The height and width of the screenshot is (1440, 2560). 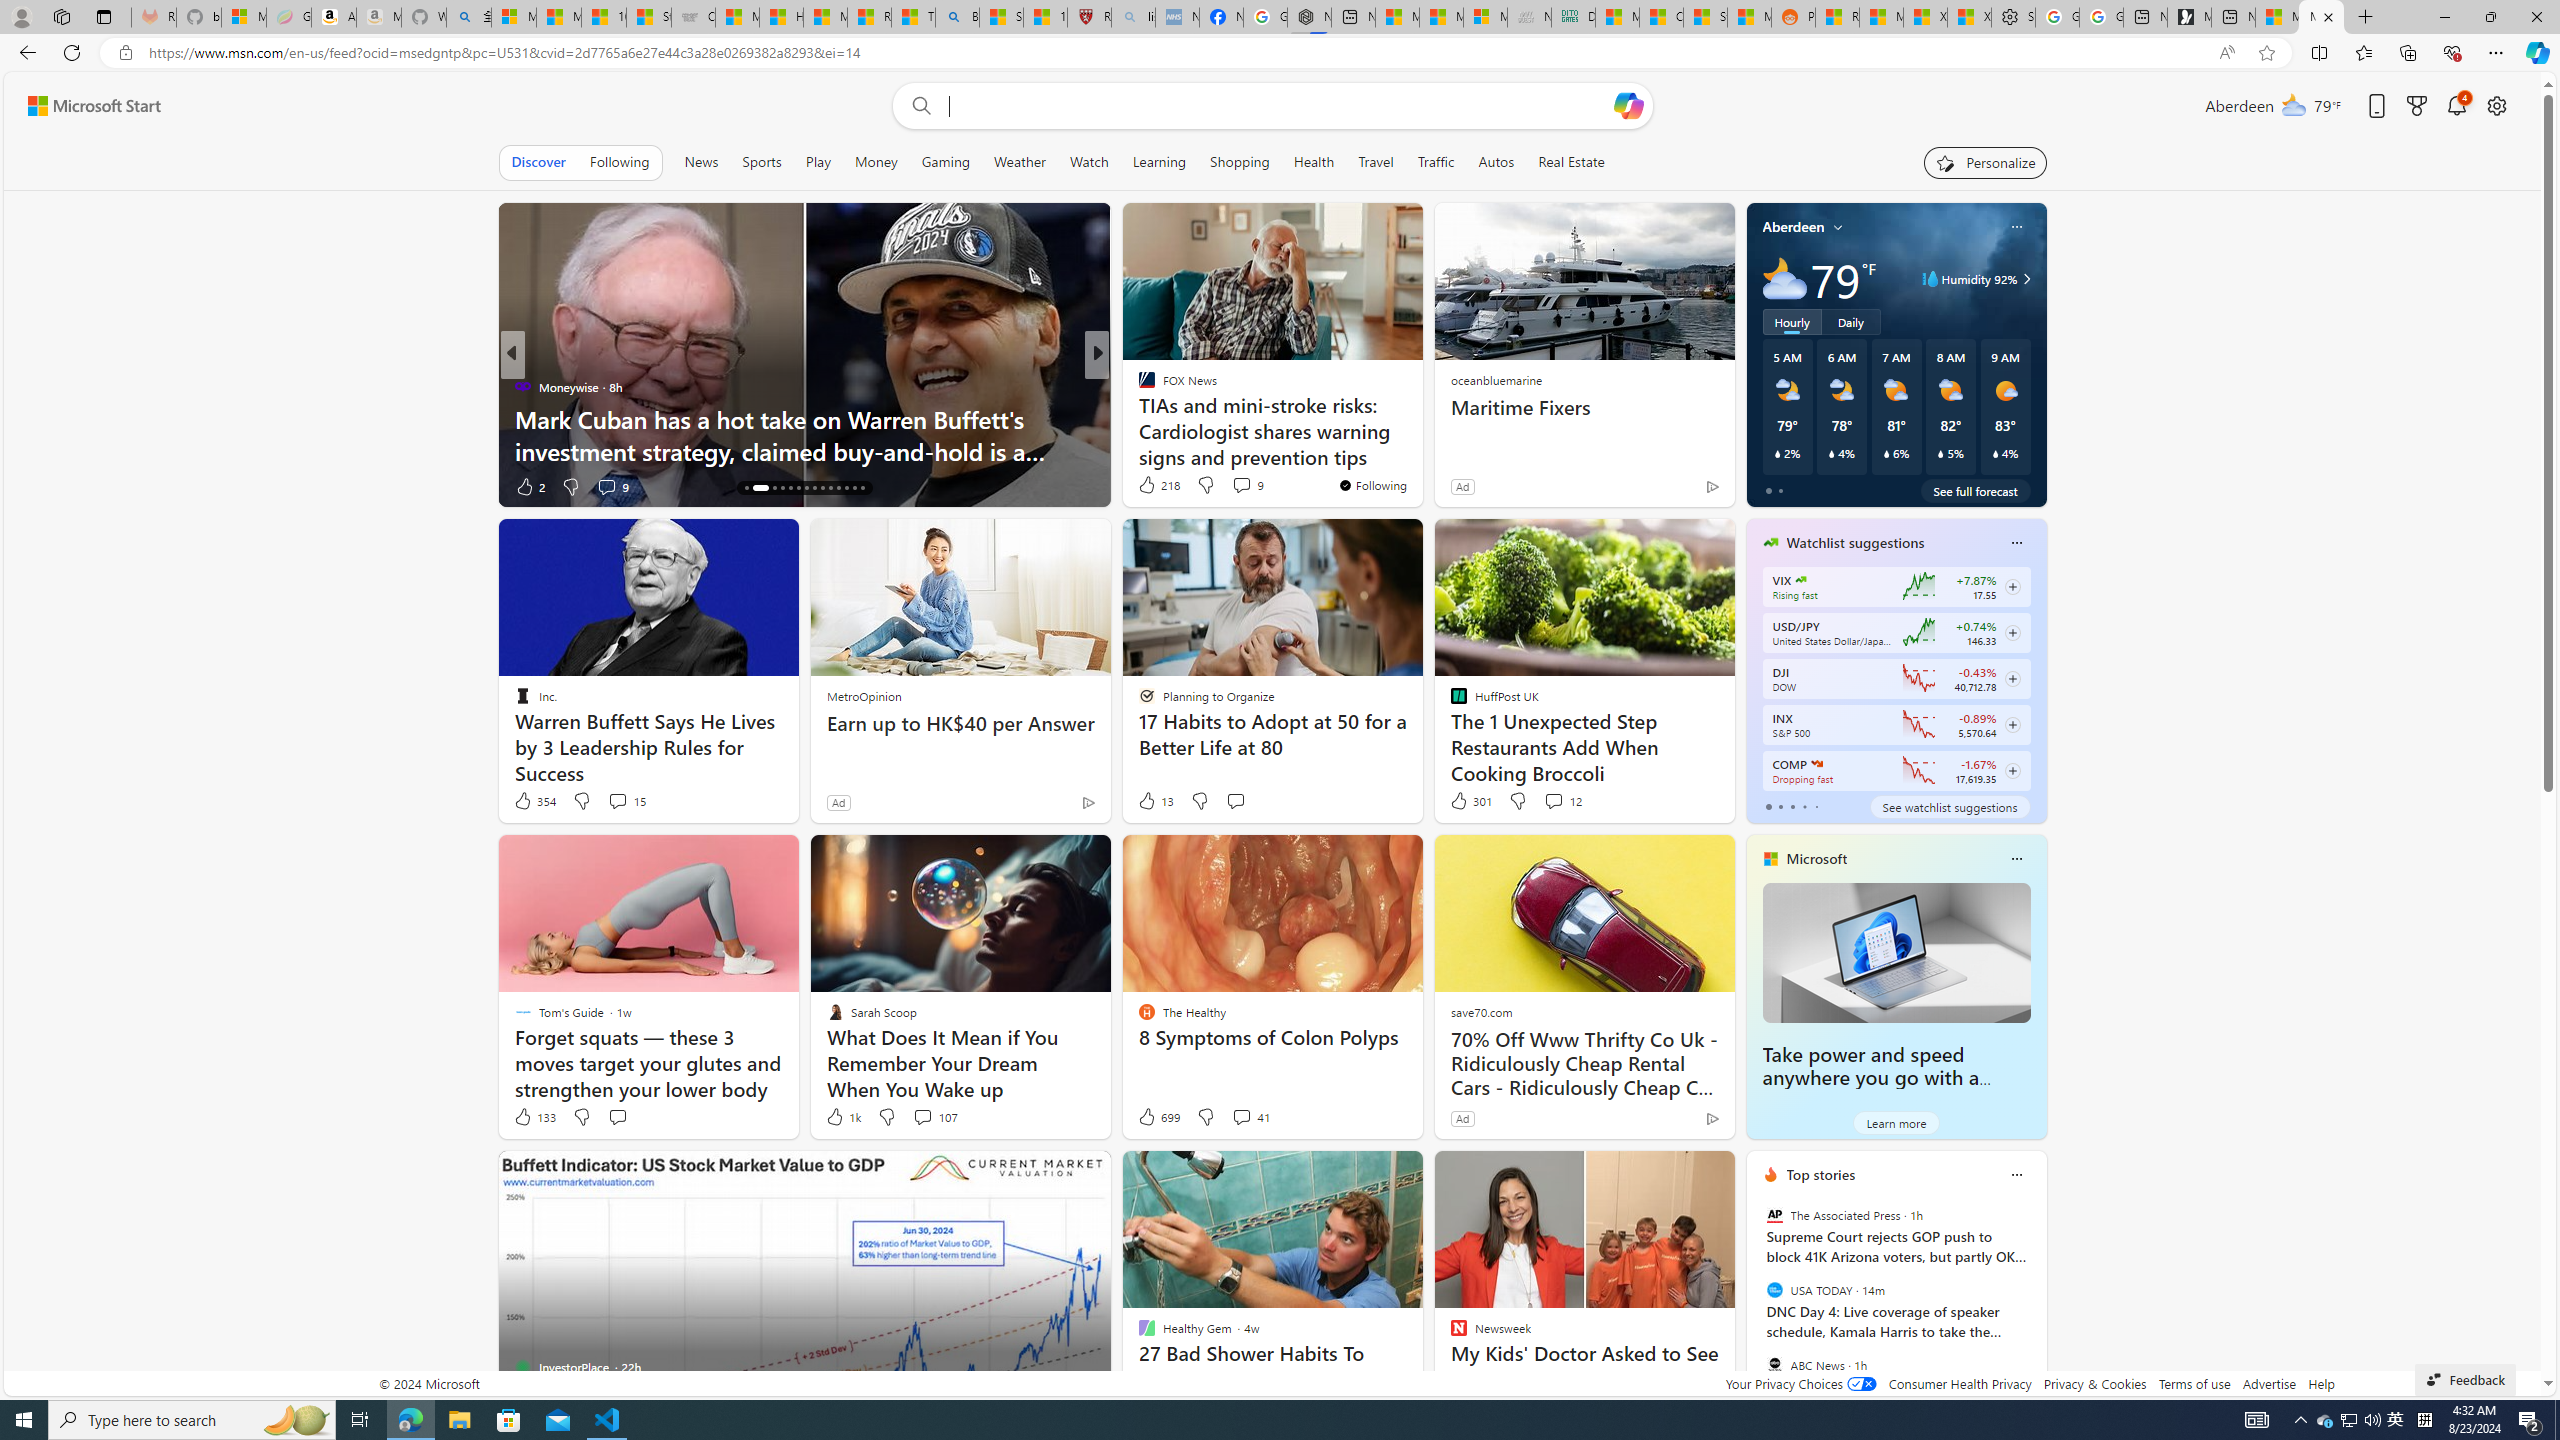 What do you see at coordinates (862, 488) in the screenshot?
I see `AutomationID: tab-28` at bounding box center [862, 488].